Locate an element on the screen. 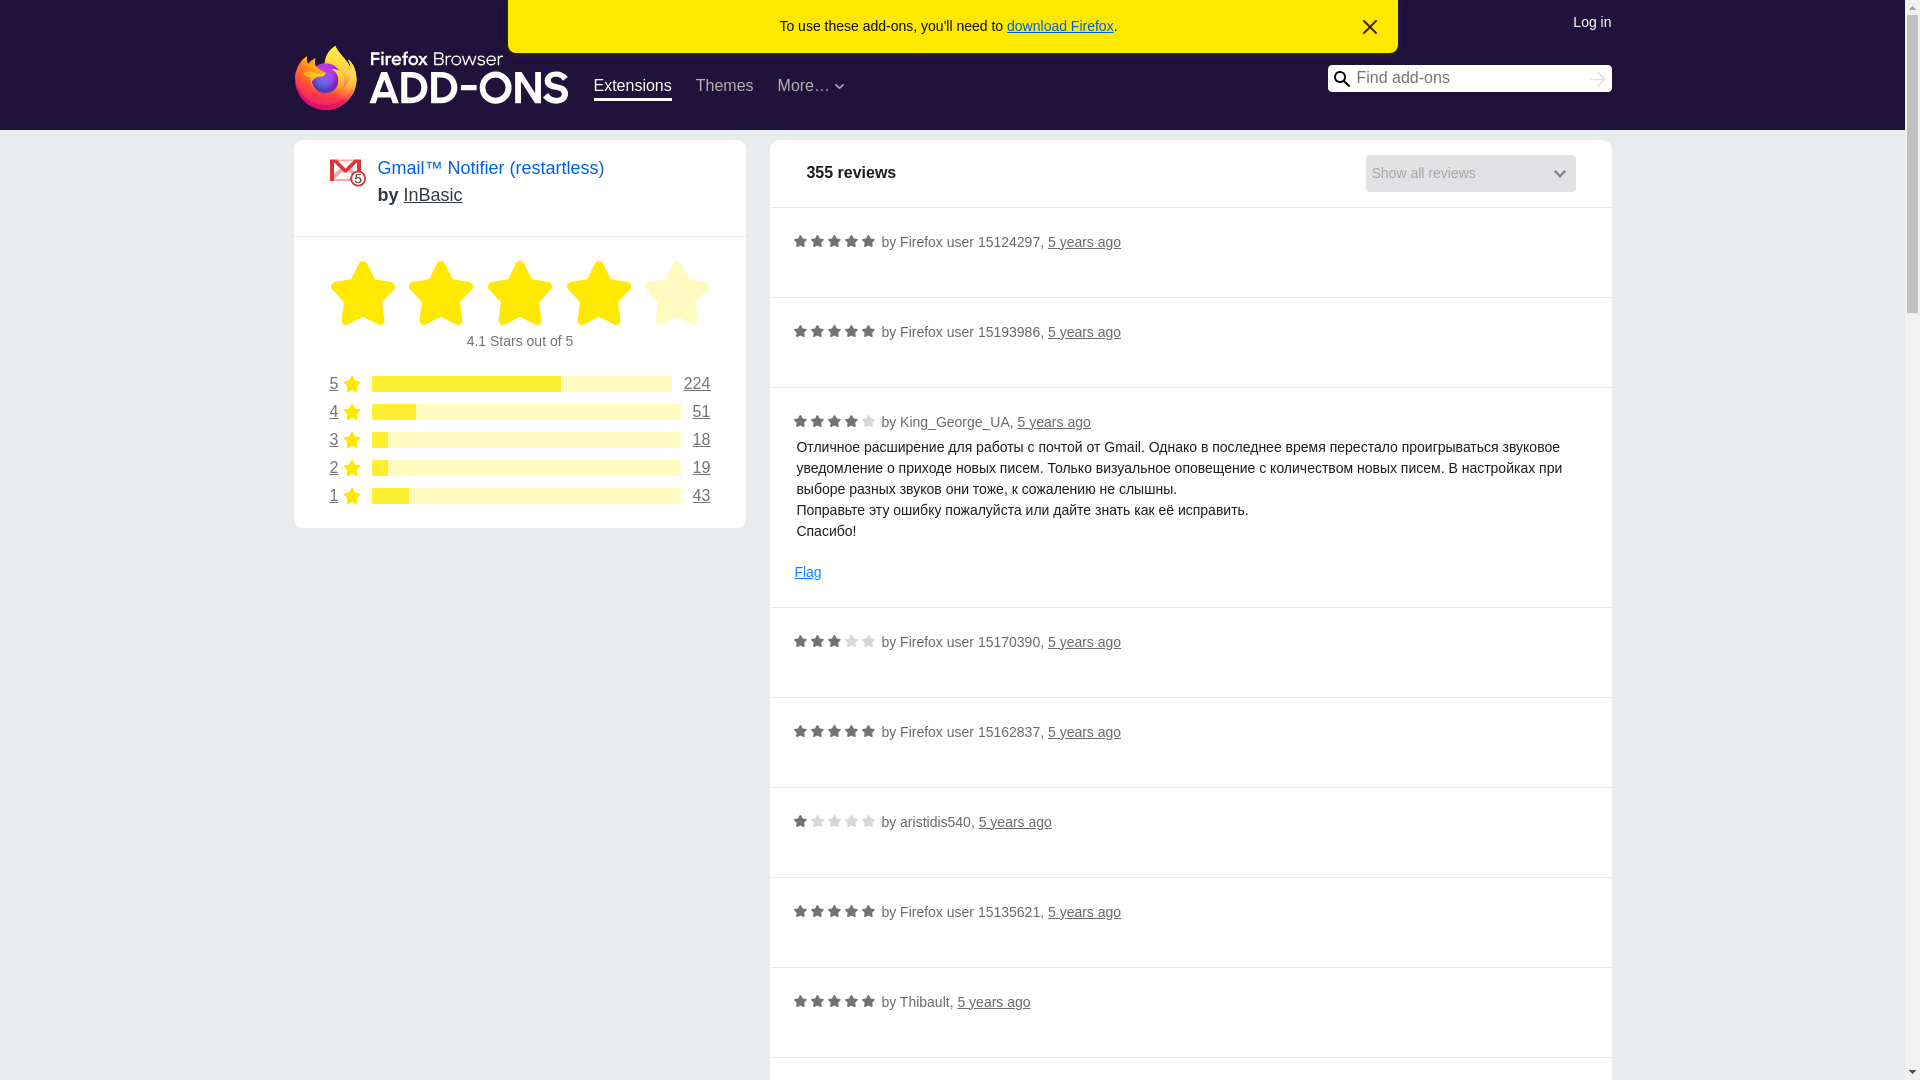 The image size is (1920, 1080). 5 years ago is located at coordinates (1054, 421).